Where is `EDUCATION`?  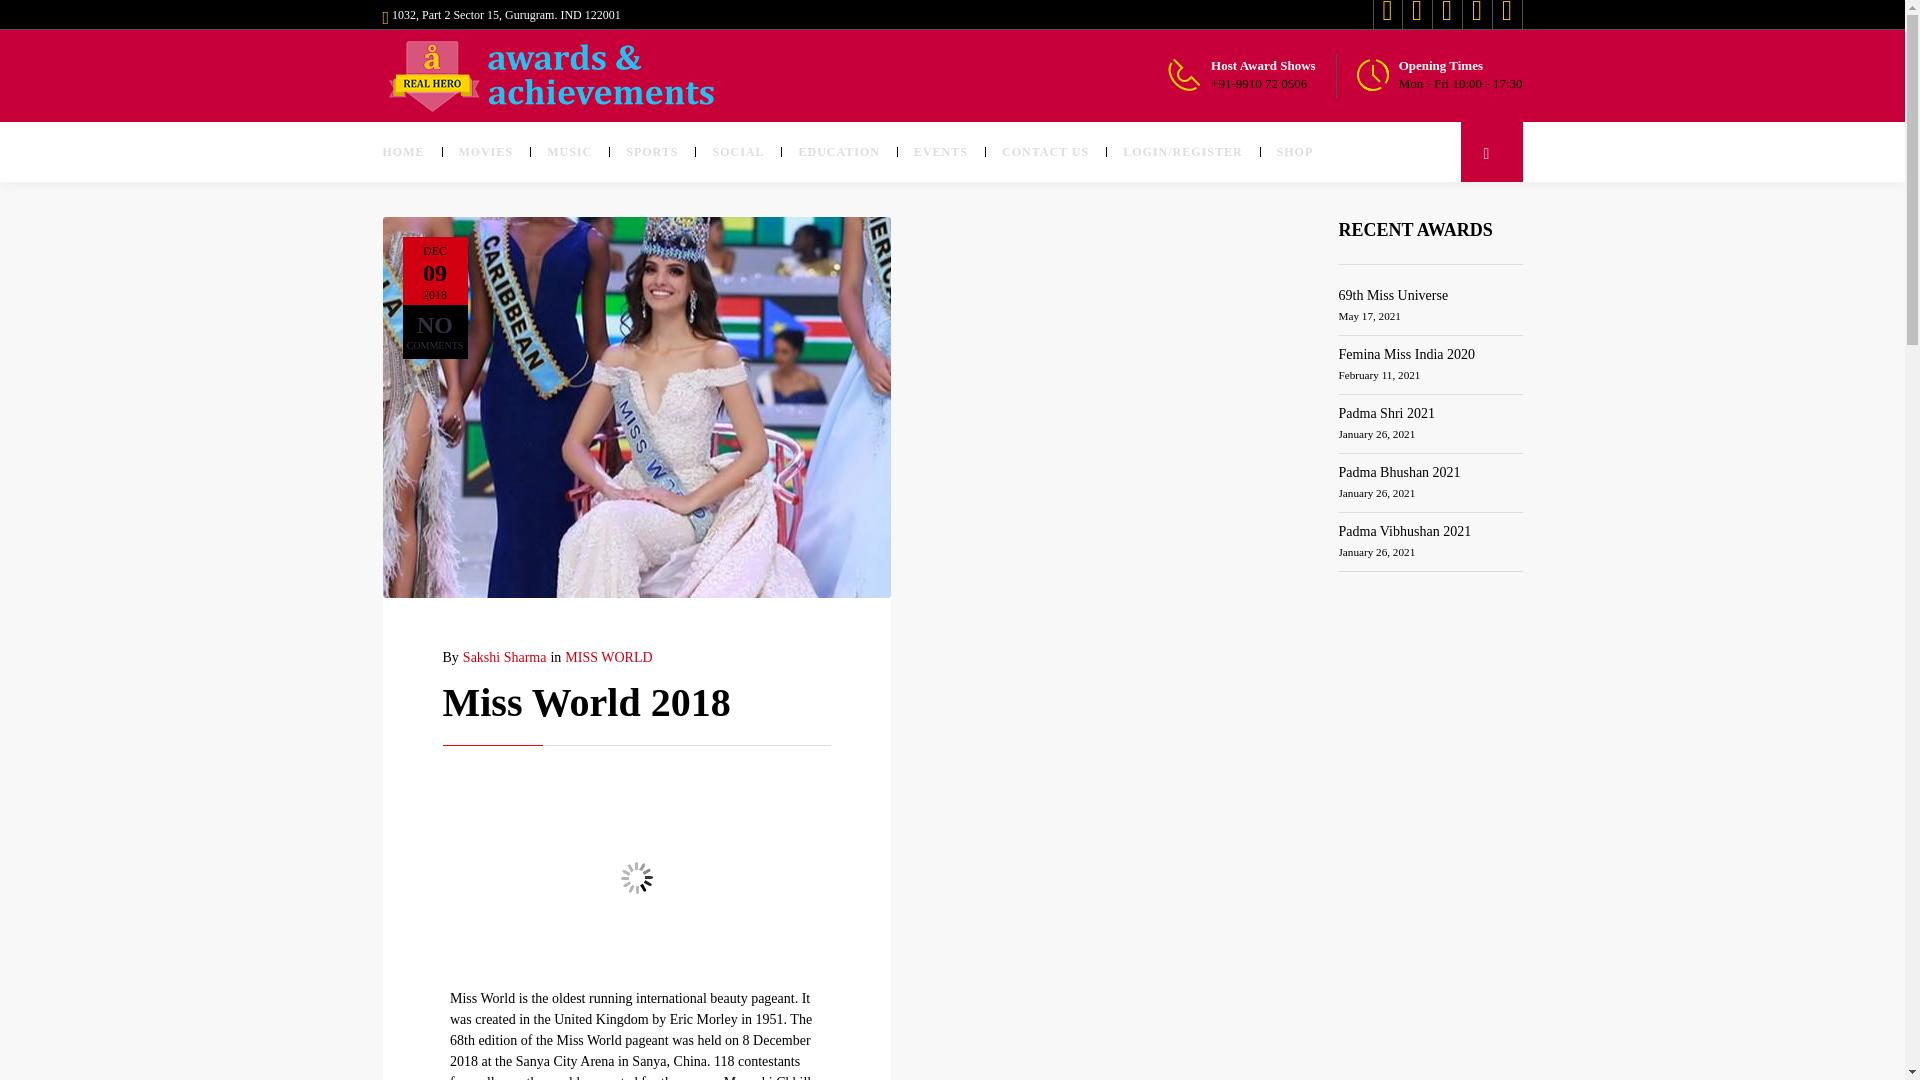
EDUCATION is located at coordinates (838, 152).